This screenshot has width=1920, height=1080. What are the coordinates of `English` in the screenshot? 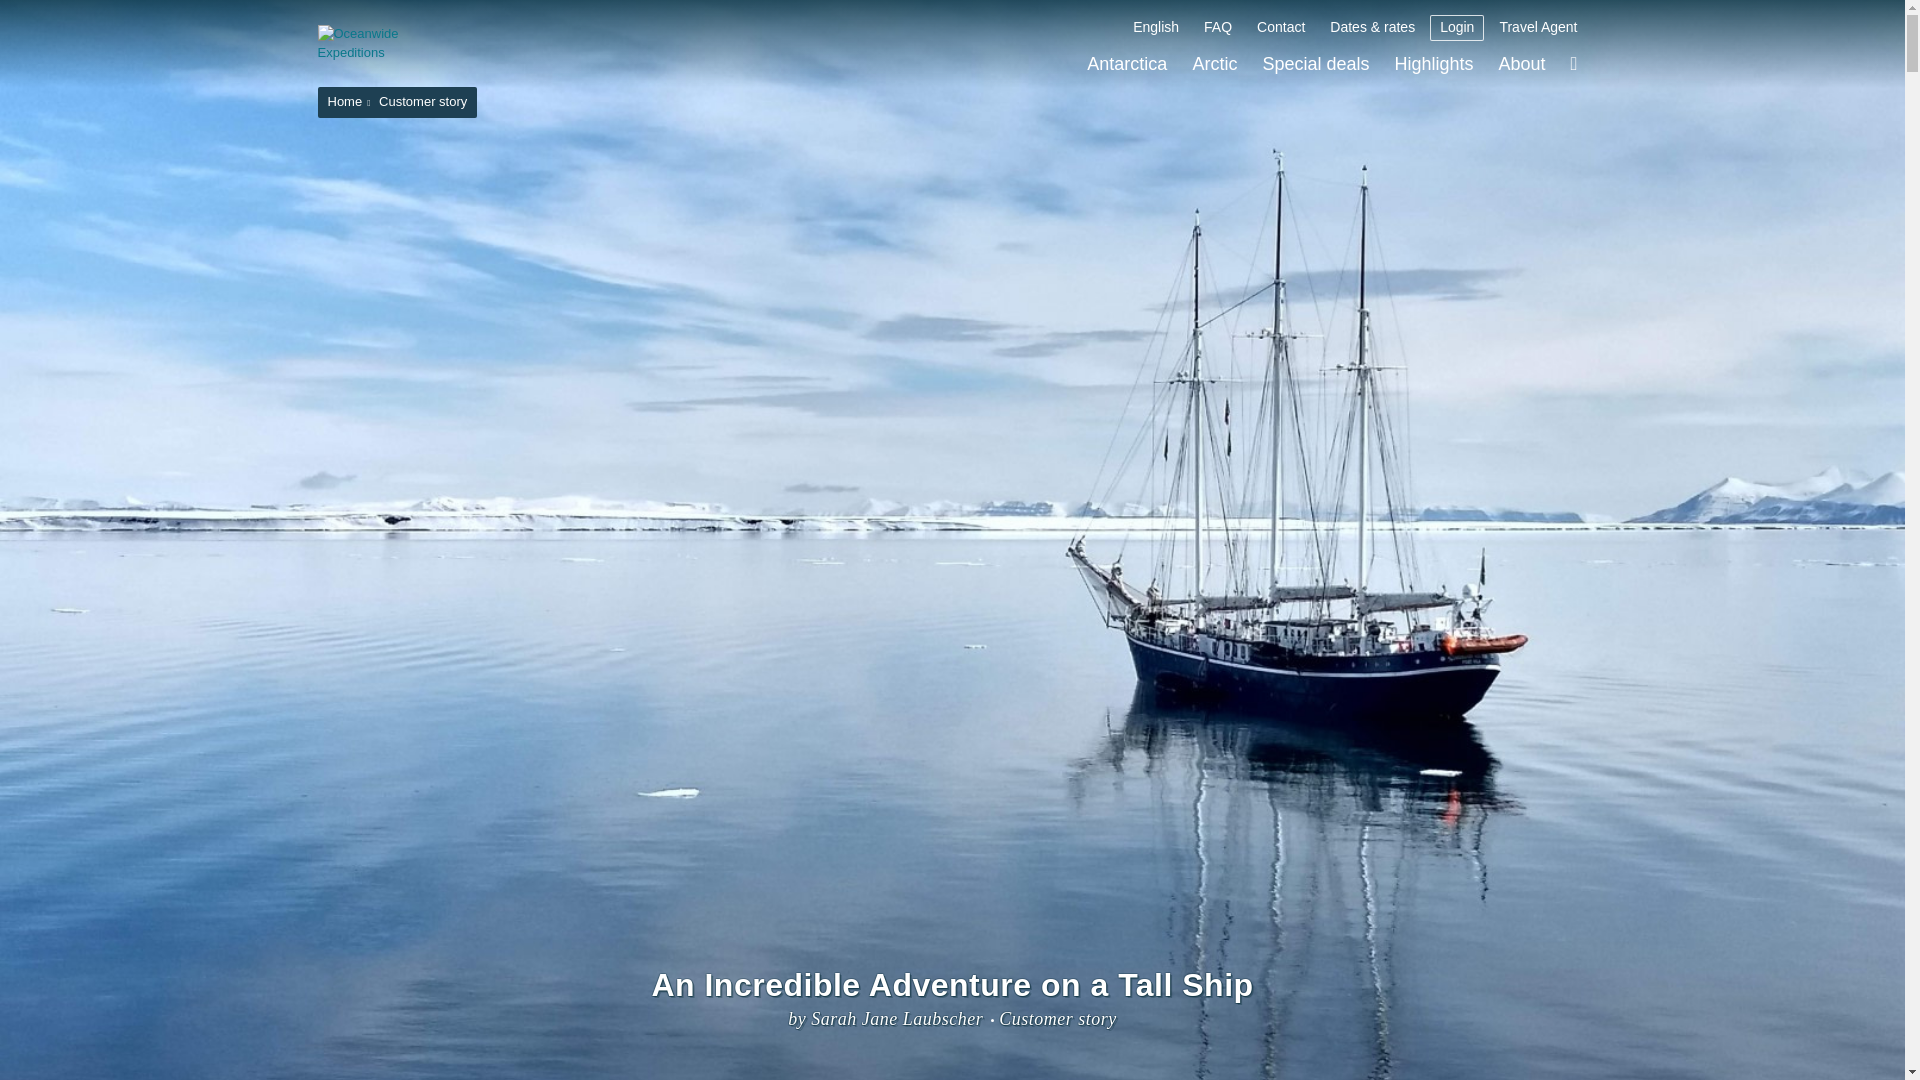 It's located at (1156, 28).